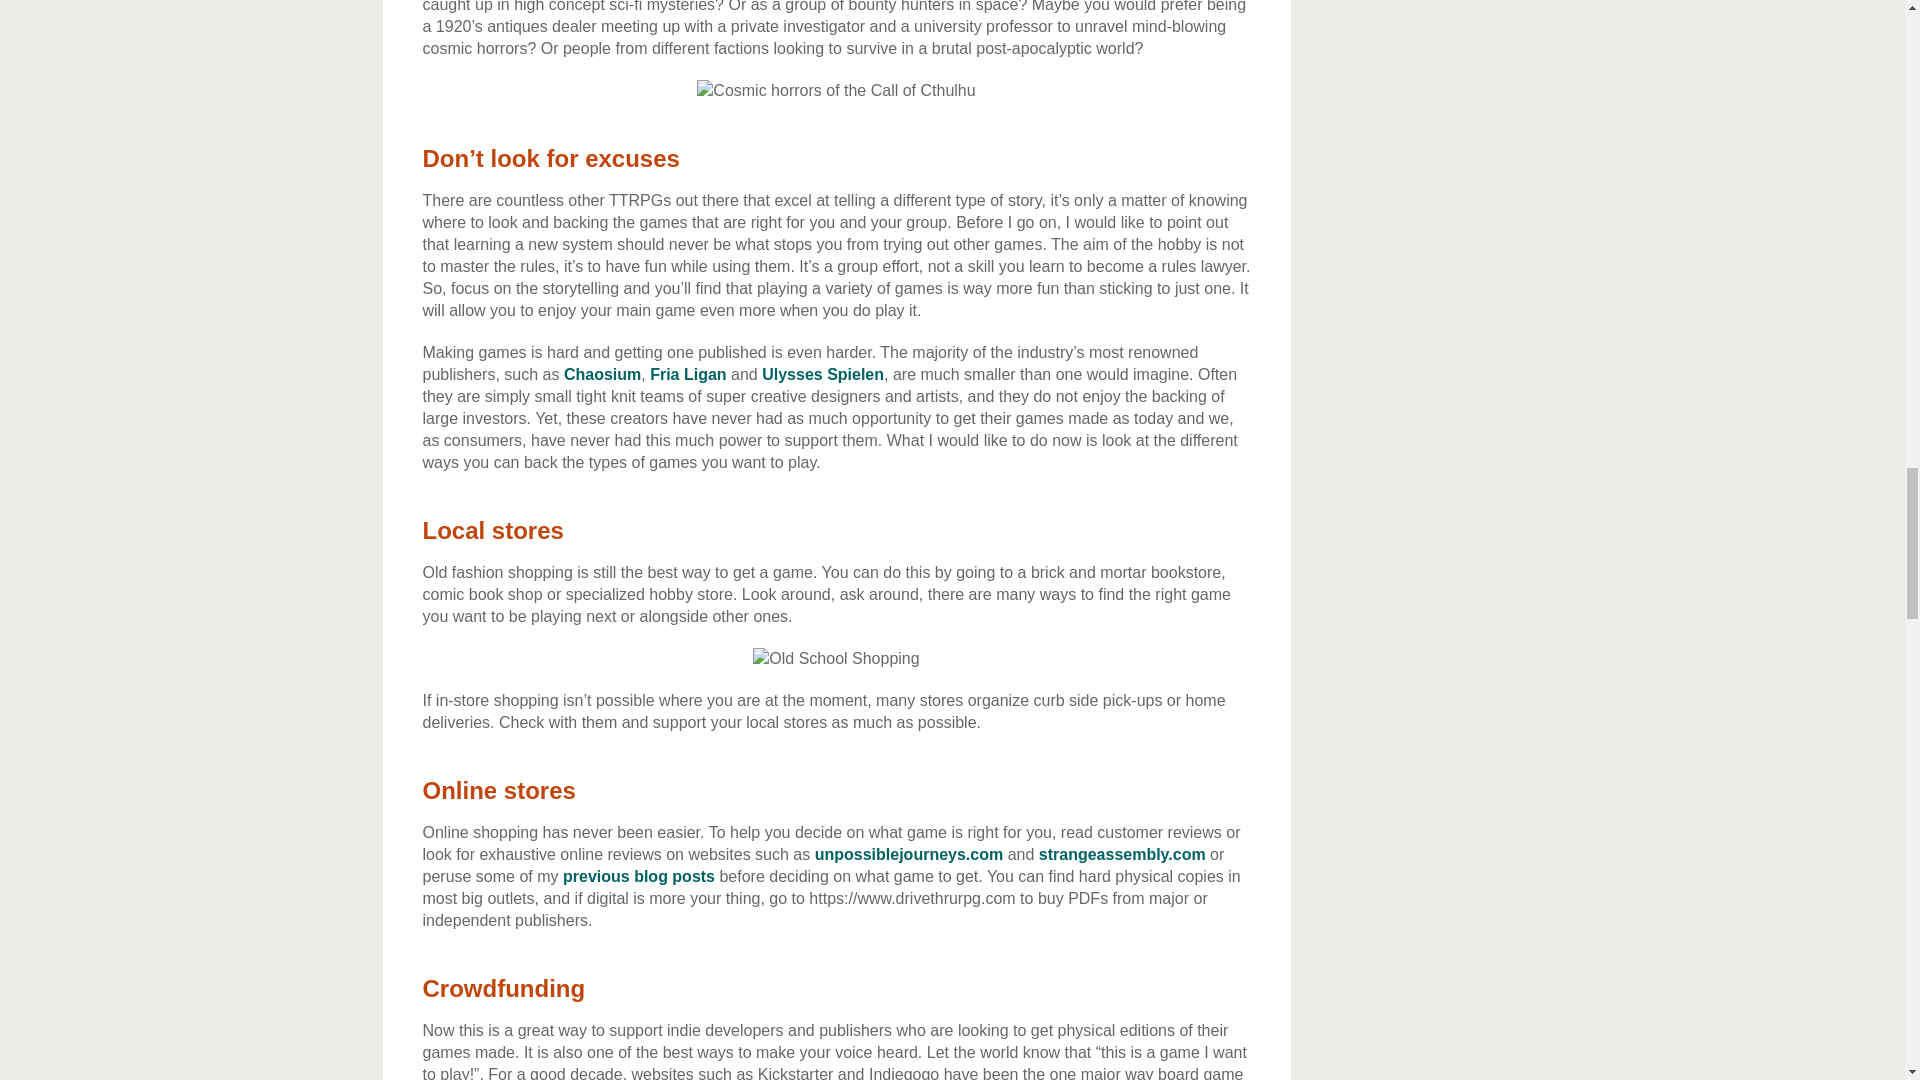  What do you see at coordinates (638, 876) in the screenshot?
I see `The Voyager's Workshop Blog` at bounding box center [638, 876].